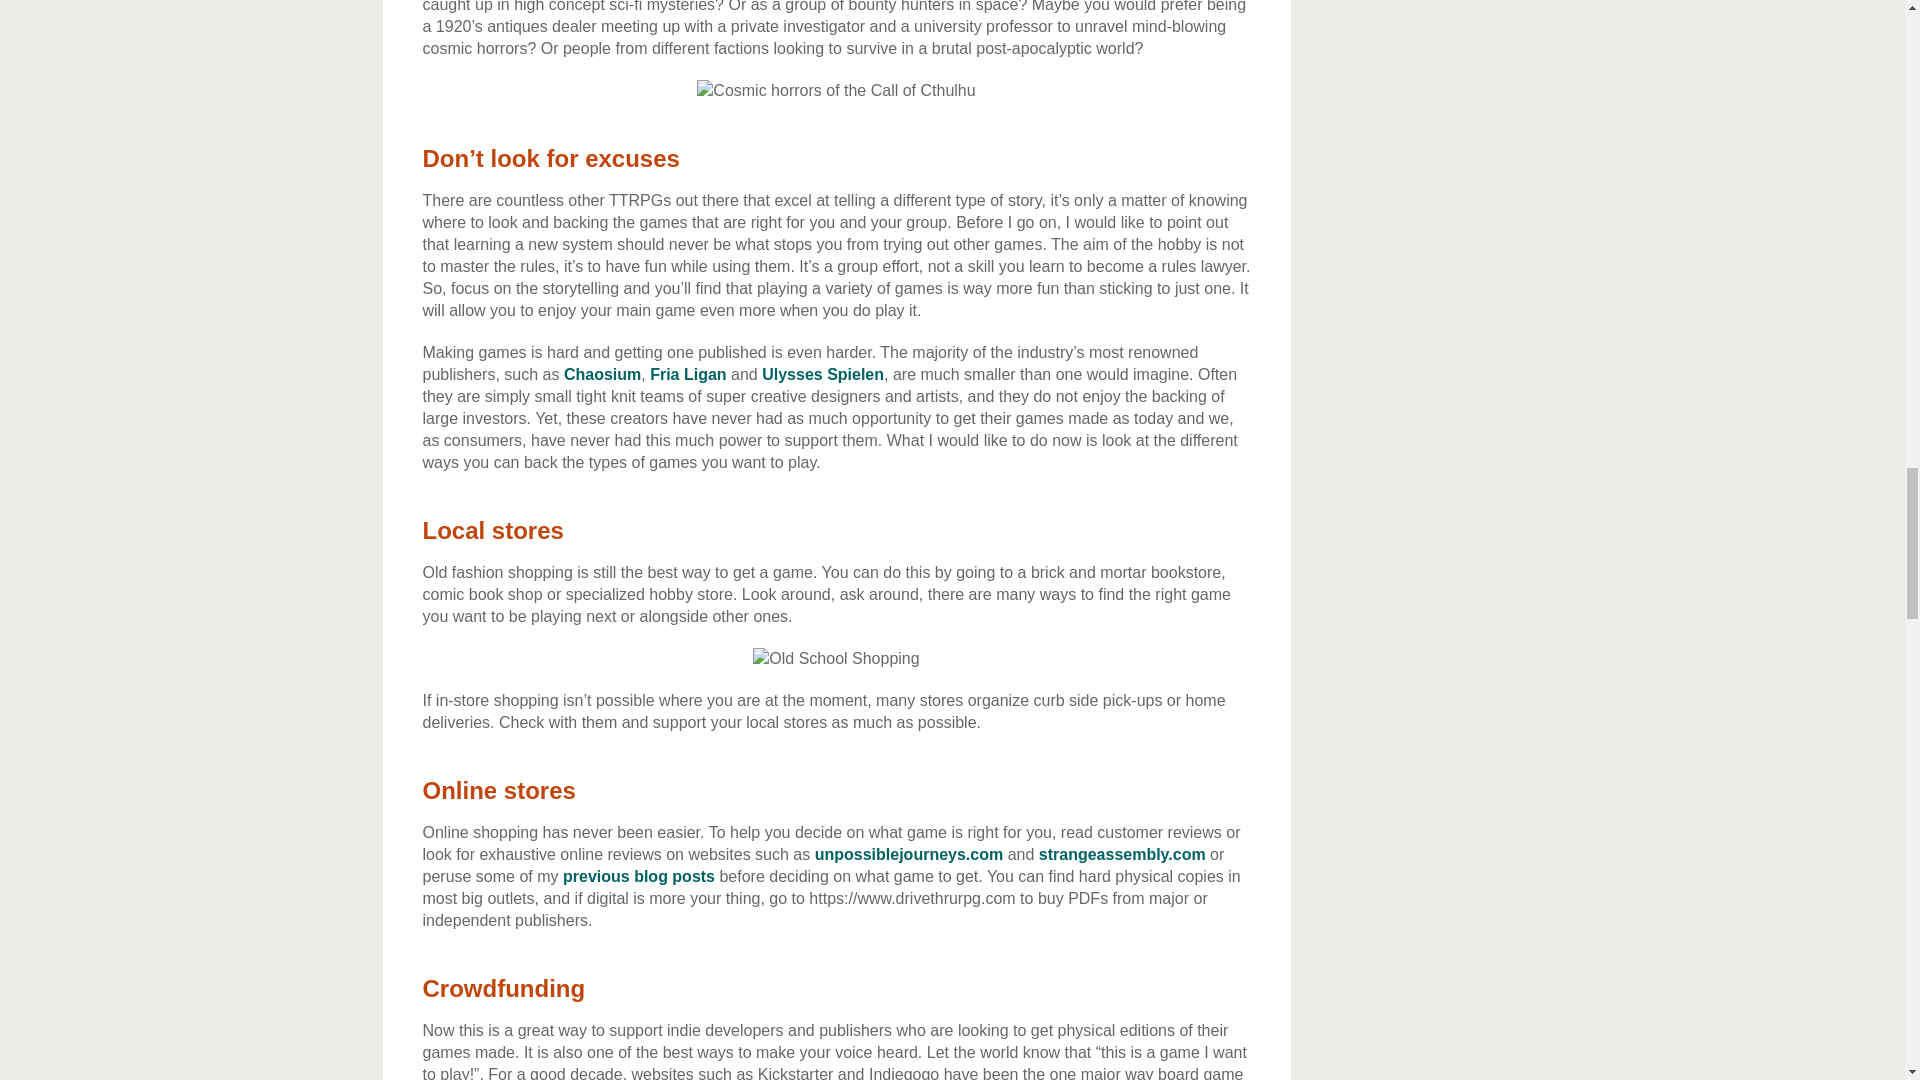  What do you see at coordinates (638, 876) in the screenshot?
I see `The Voyager's Workshop Blog` at bounding box center [638, 876].